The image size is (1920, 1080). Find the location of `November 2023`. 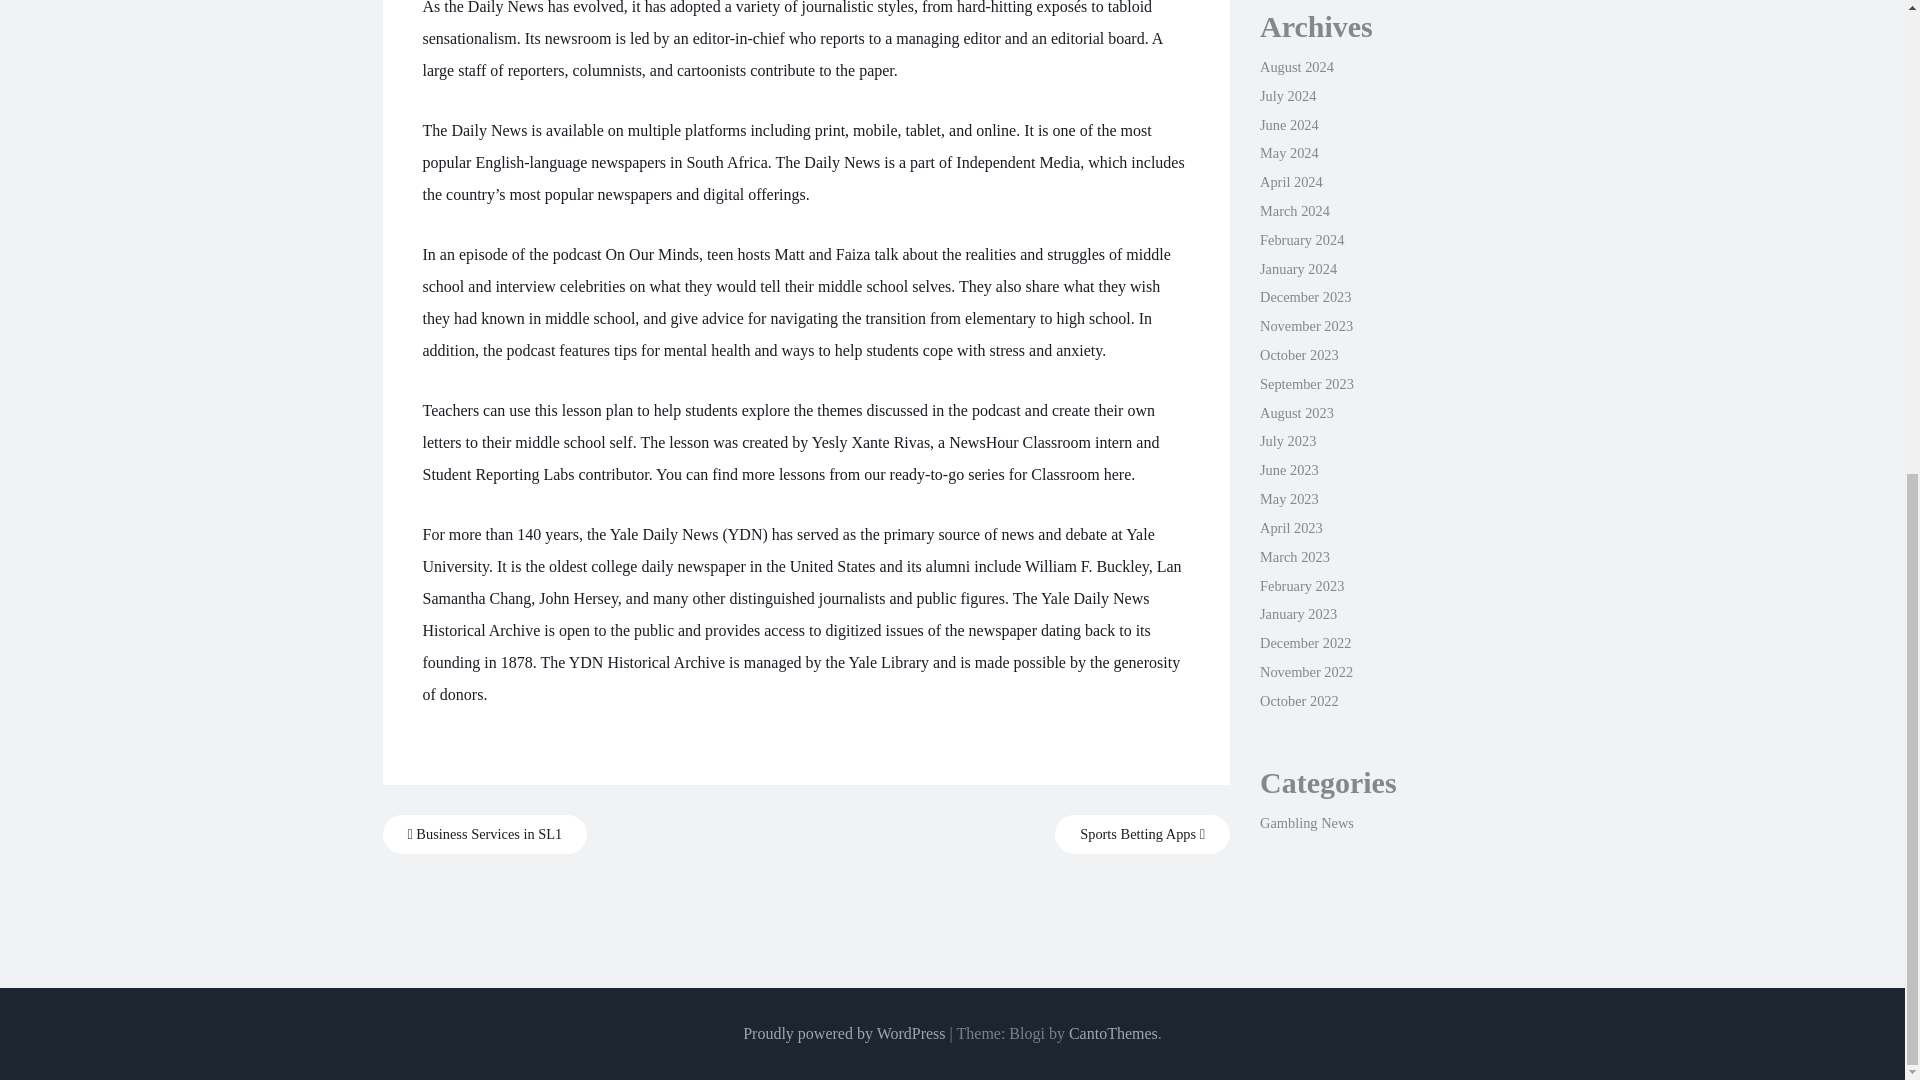

November 2023 is located at coordinates (1306, 325).